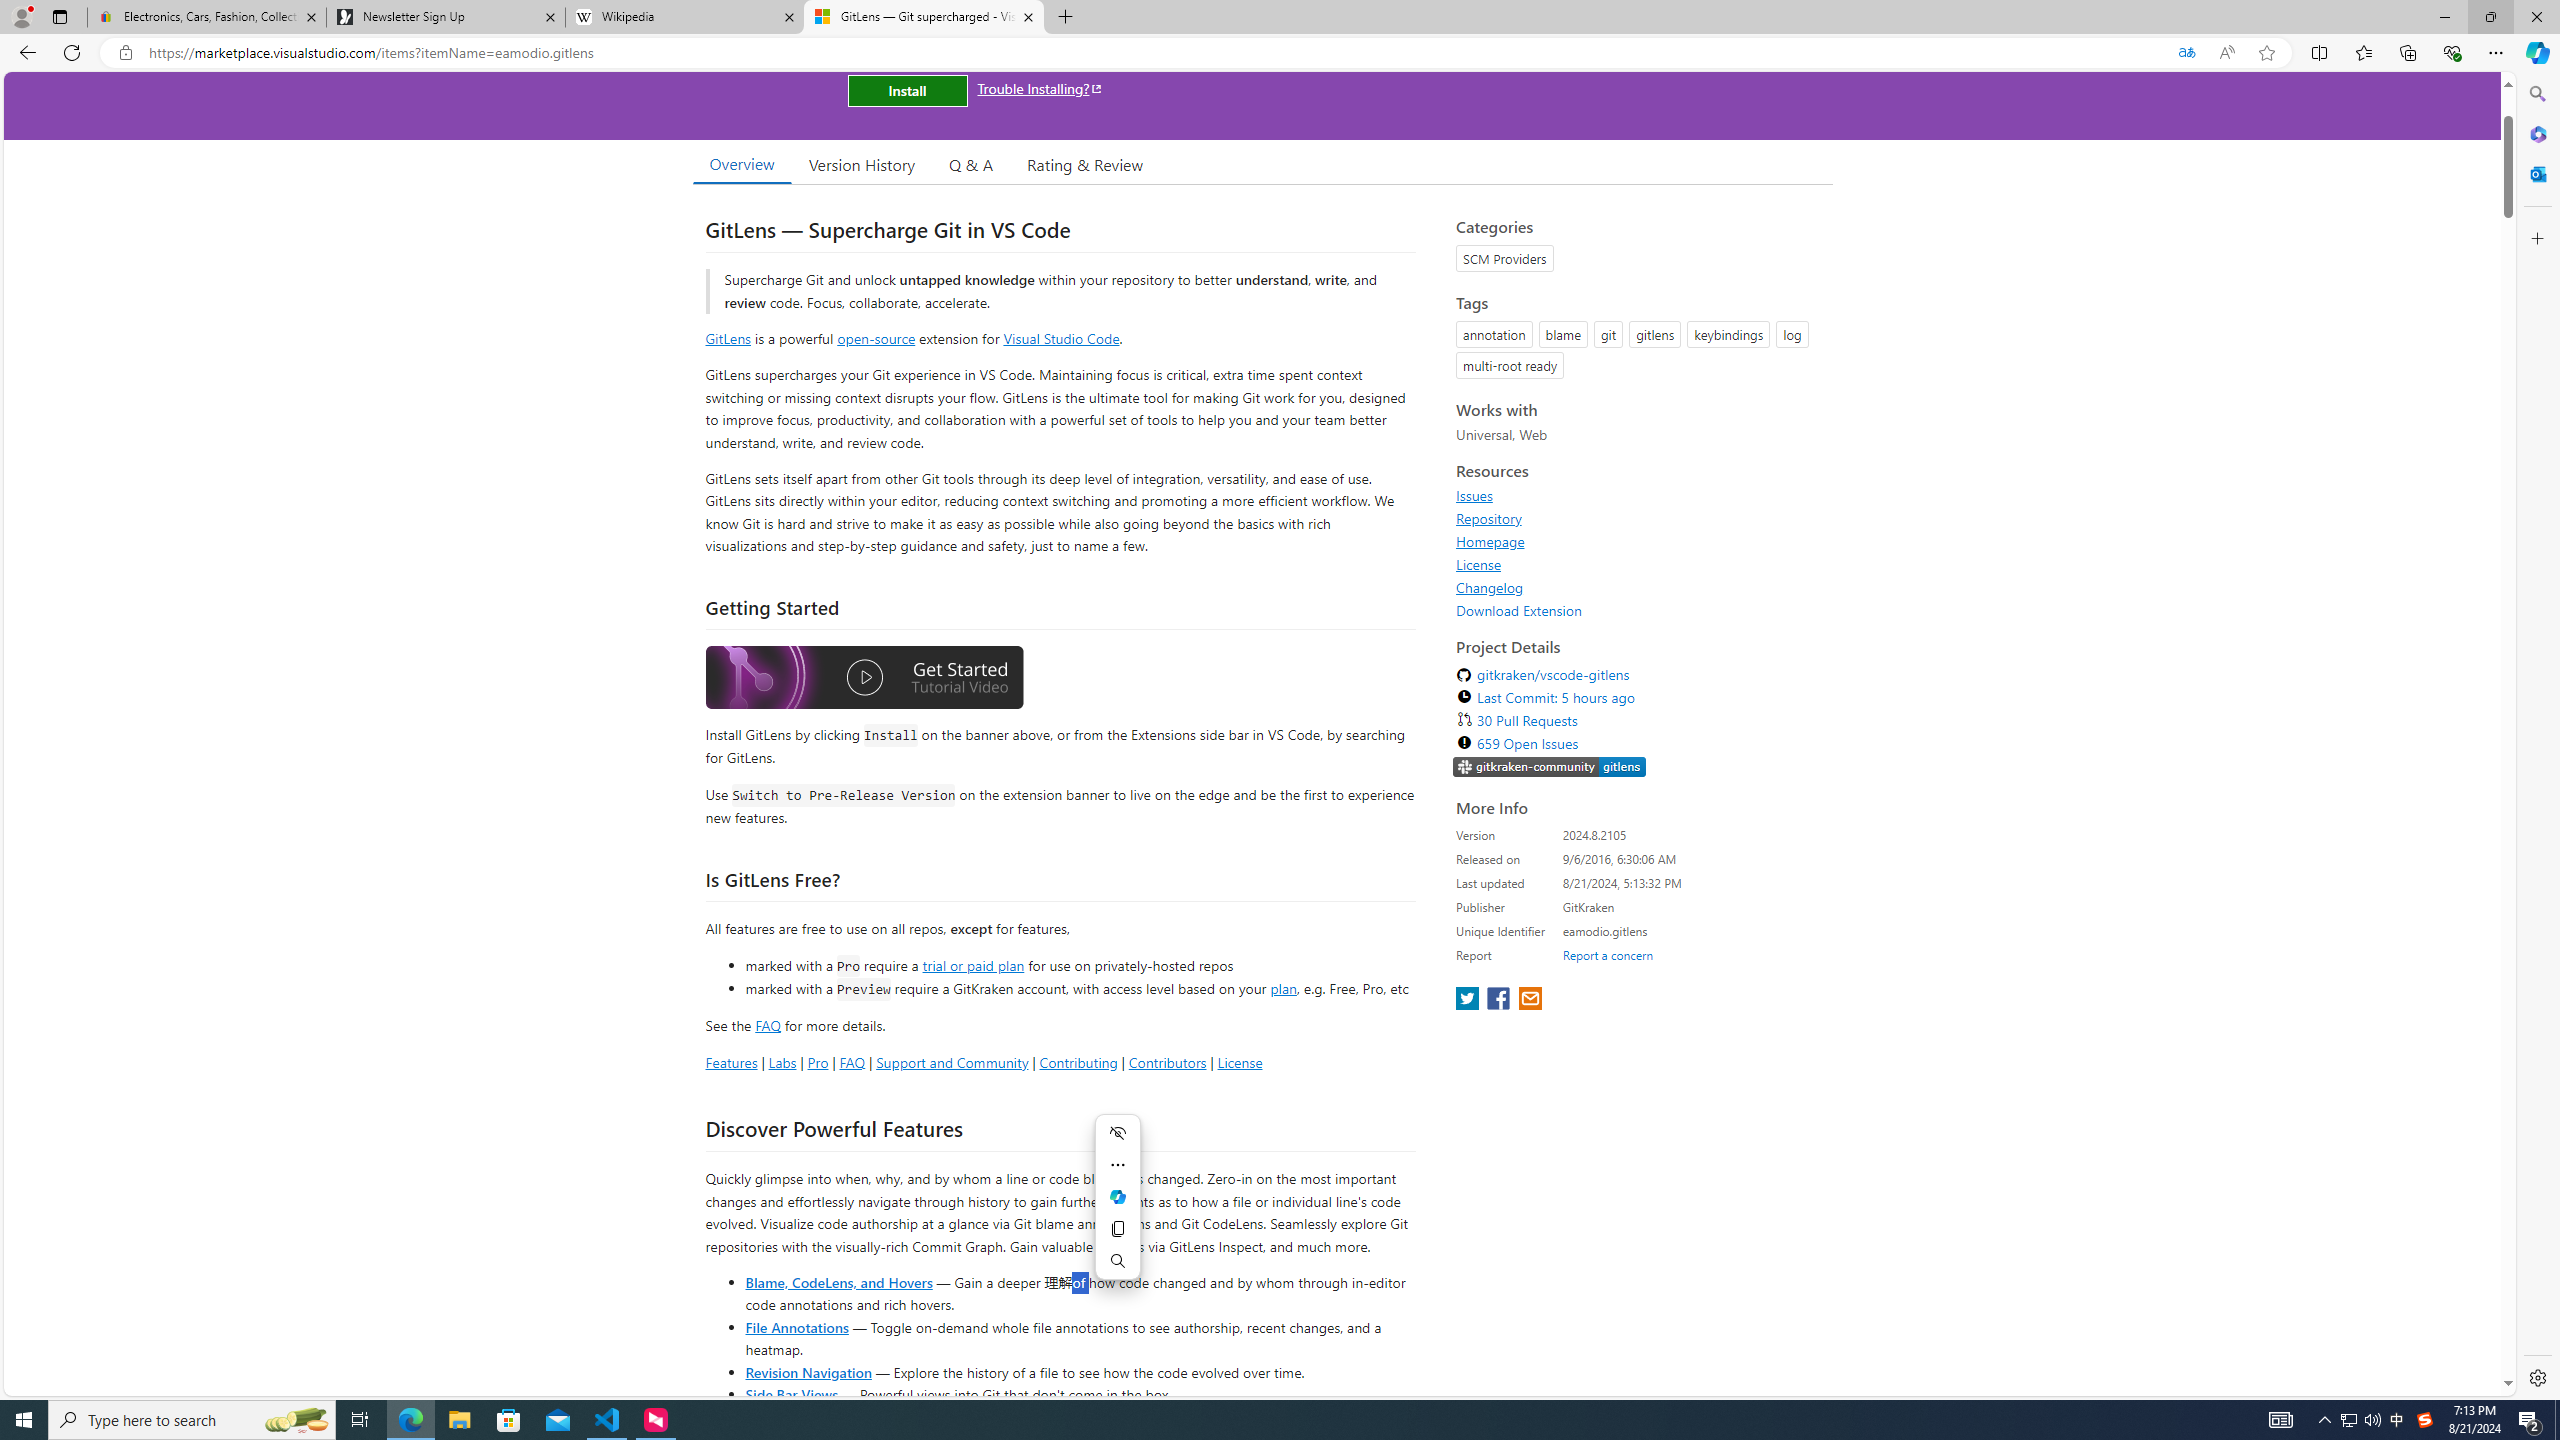 Image resolution: width=2560 pixels, height=1440 pixels. What do you see at coordinates (1117, 1164) in the screenshot?
I see `More actions` at bounding box center [1117, 1164].